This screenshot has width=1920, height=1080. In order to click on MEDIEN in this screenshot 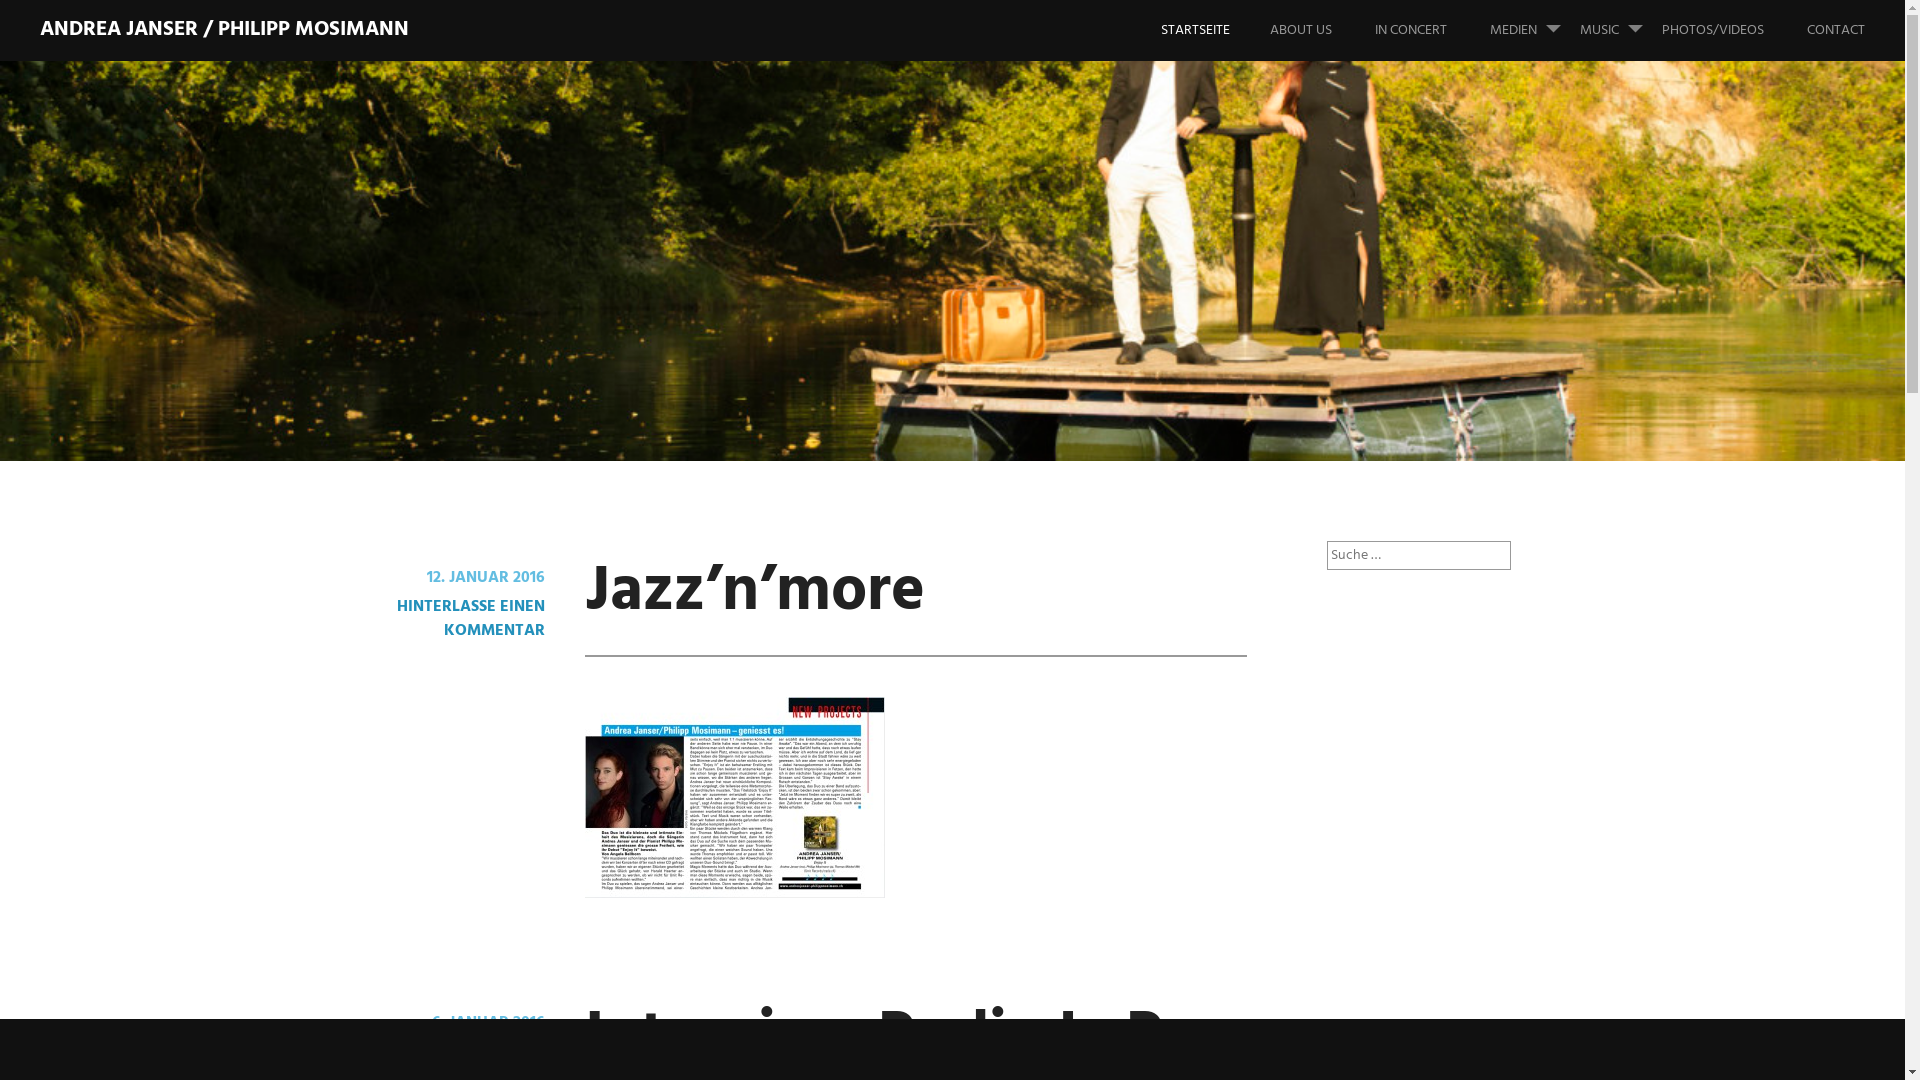, I will do `click(1534, 30)`.